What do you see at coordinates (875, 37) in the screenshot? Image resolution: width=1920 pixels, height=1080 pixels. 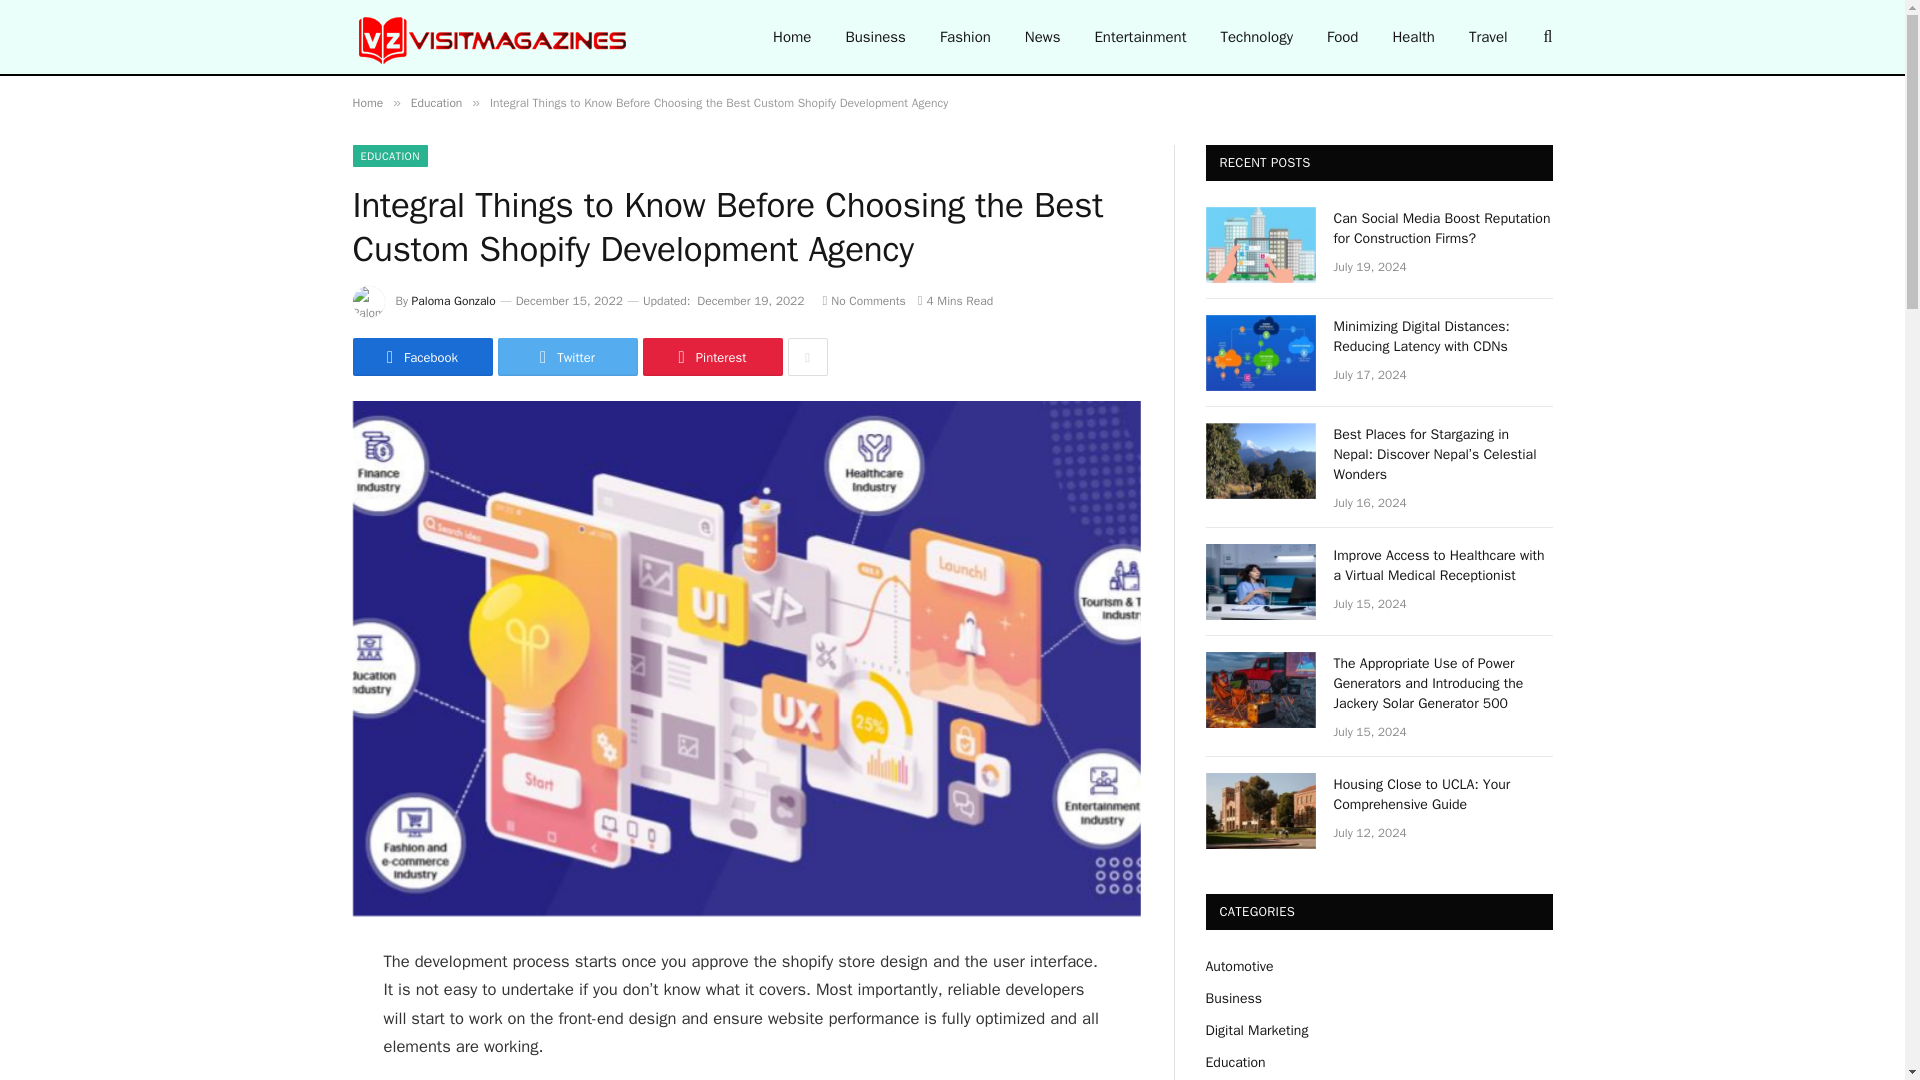 I see `Business` at bounding box center [875, 37].